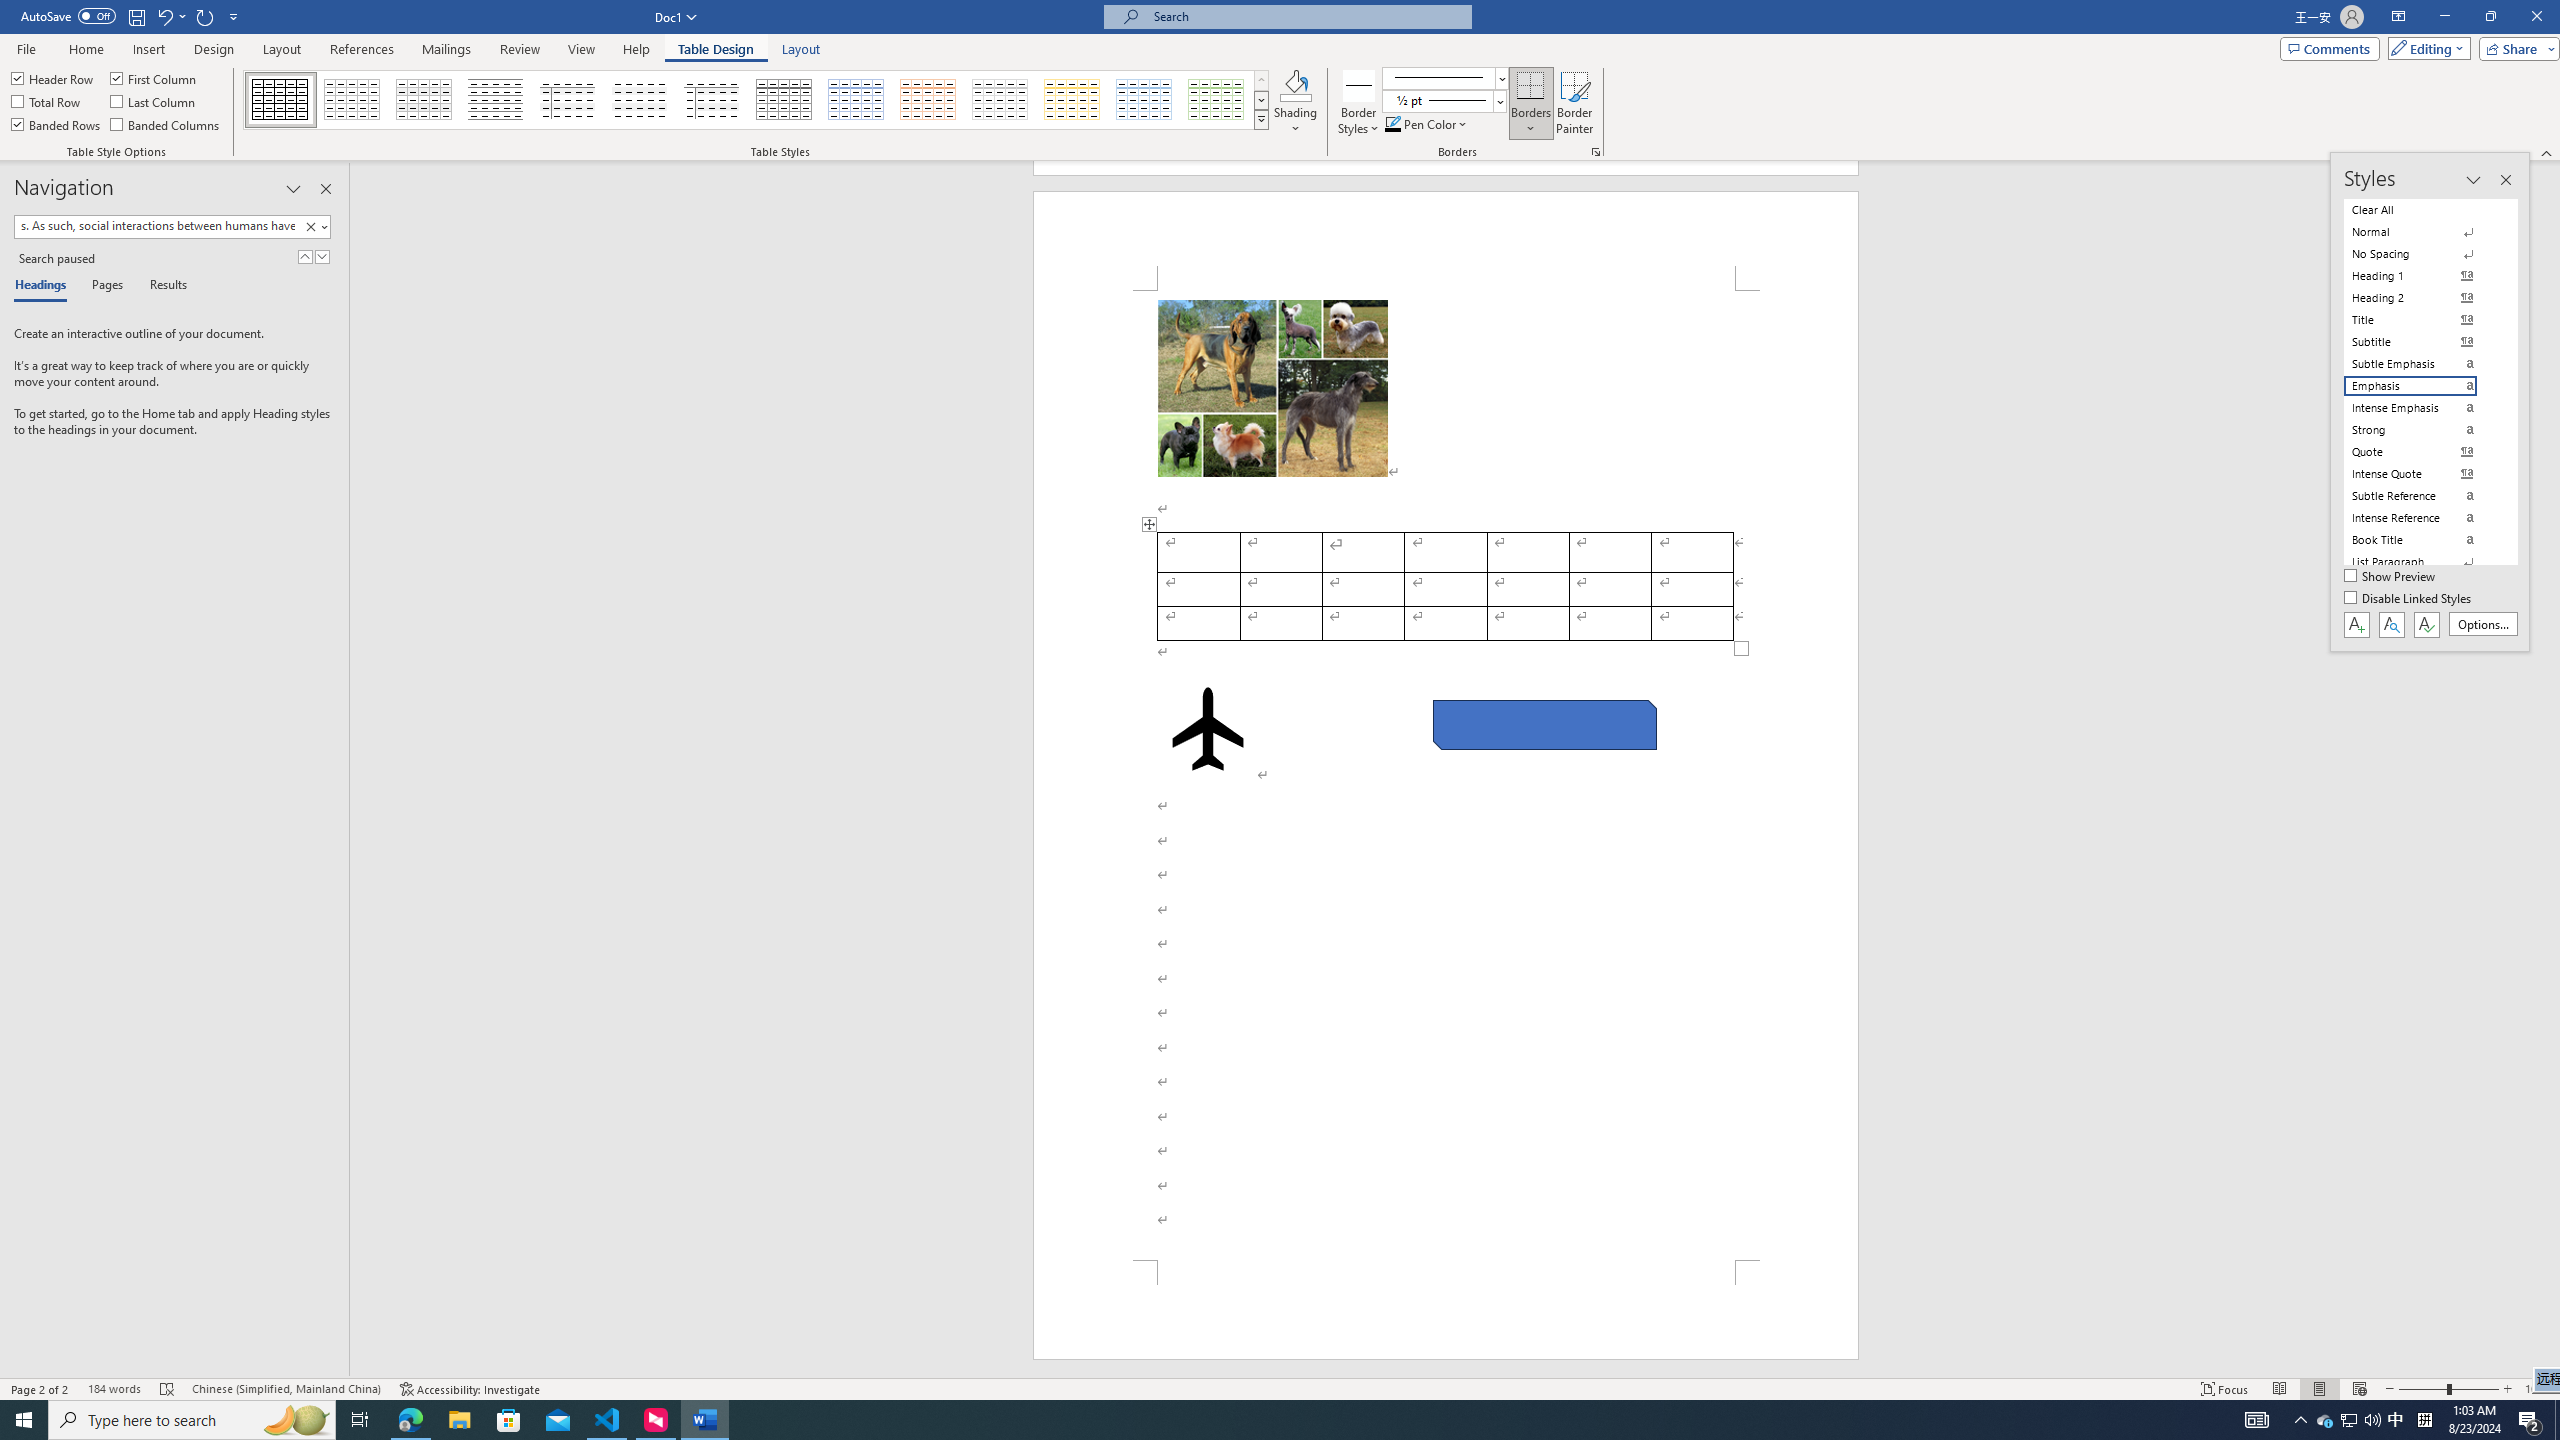  What do you see at coordinates (1359, 103) in the screenshot?
I see `Border Styles` at bounding box center [1359, 103].